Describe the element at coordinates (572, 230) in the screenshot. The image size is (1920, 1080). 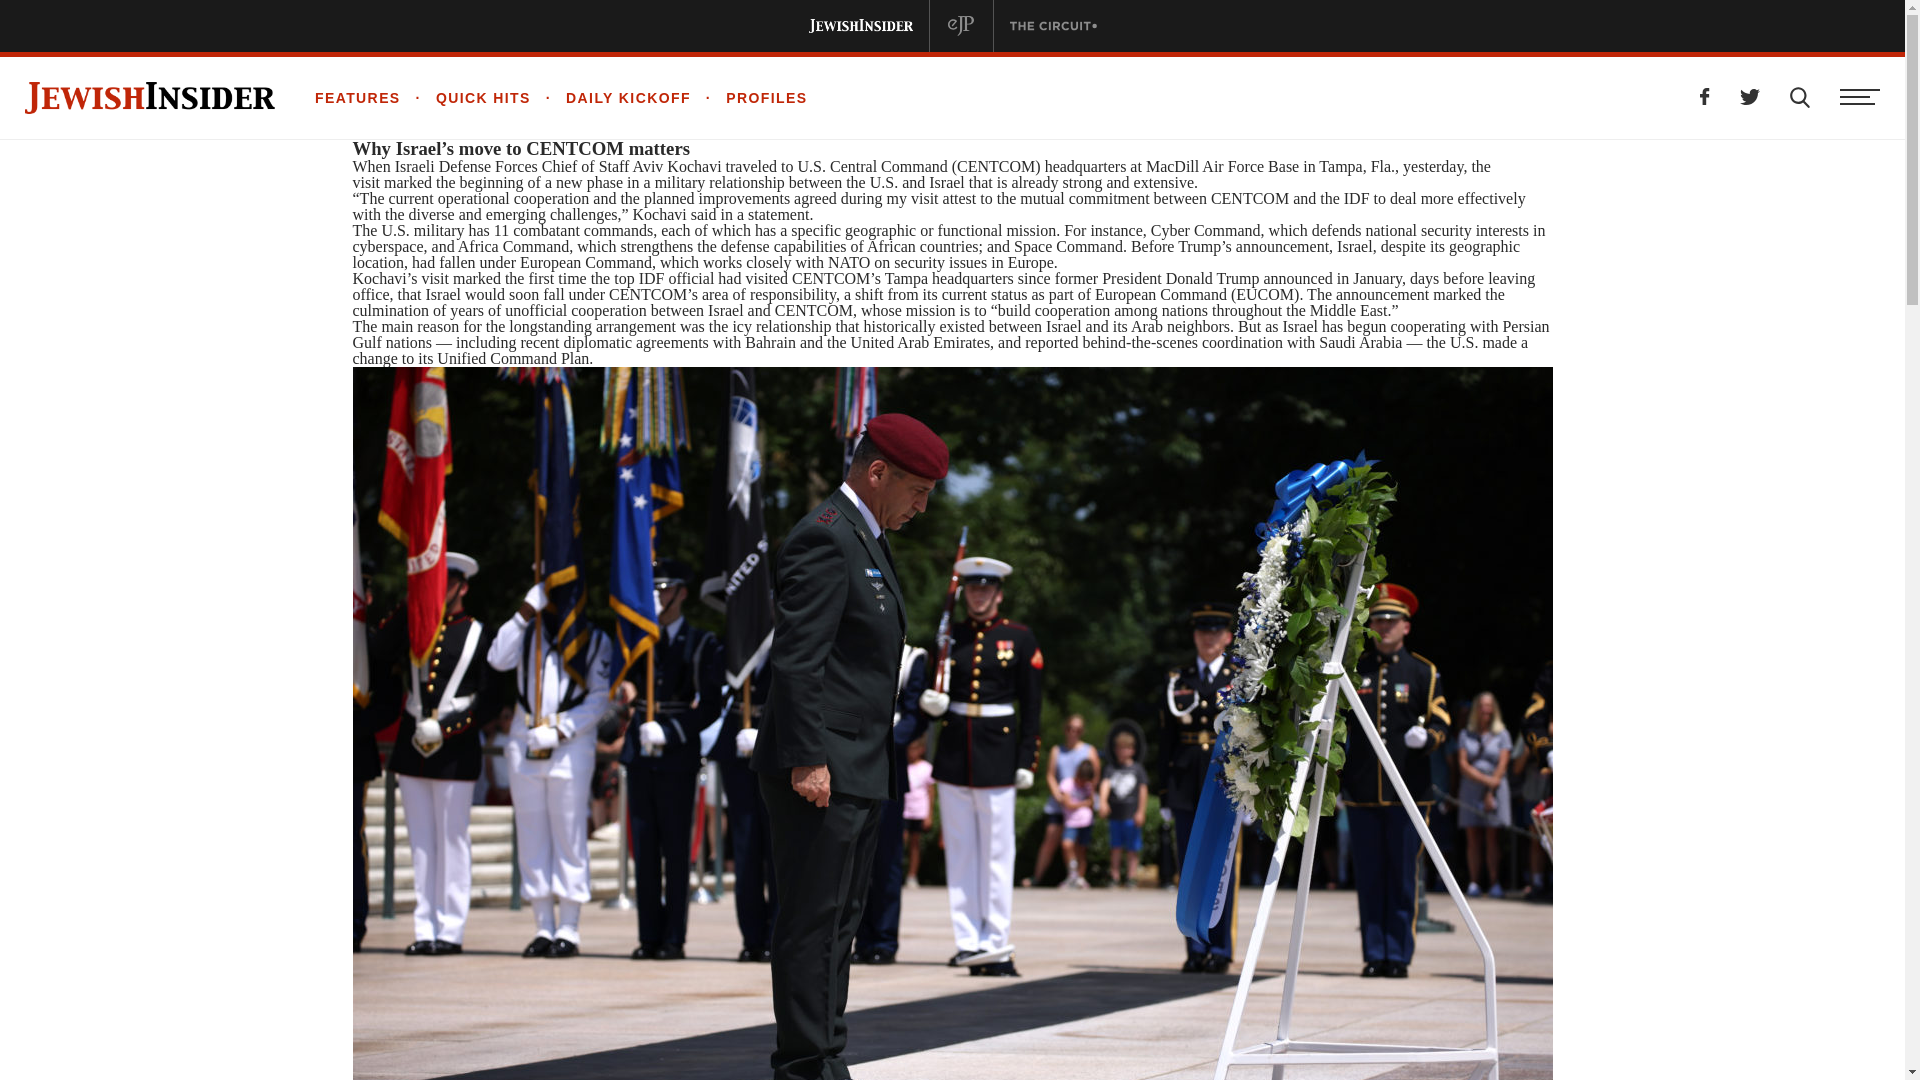
I see `11 combatant commands` at that location.